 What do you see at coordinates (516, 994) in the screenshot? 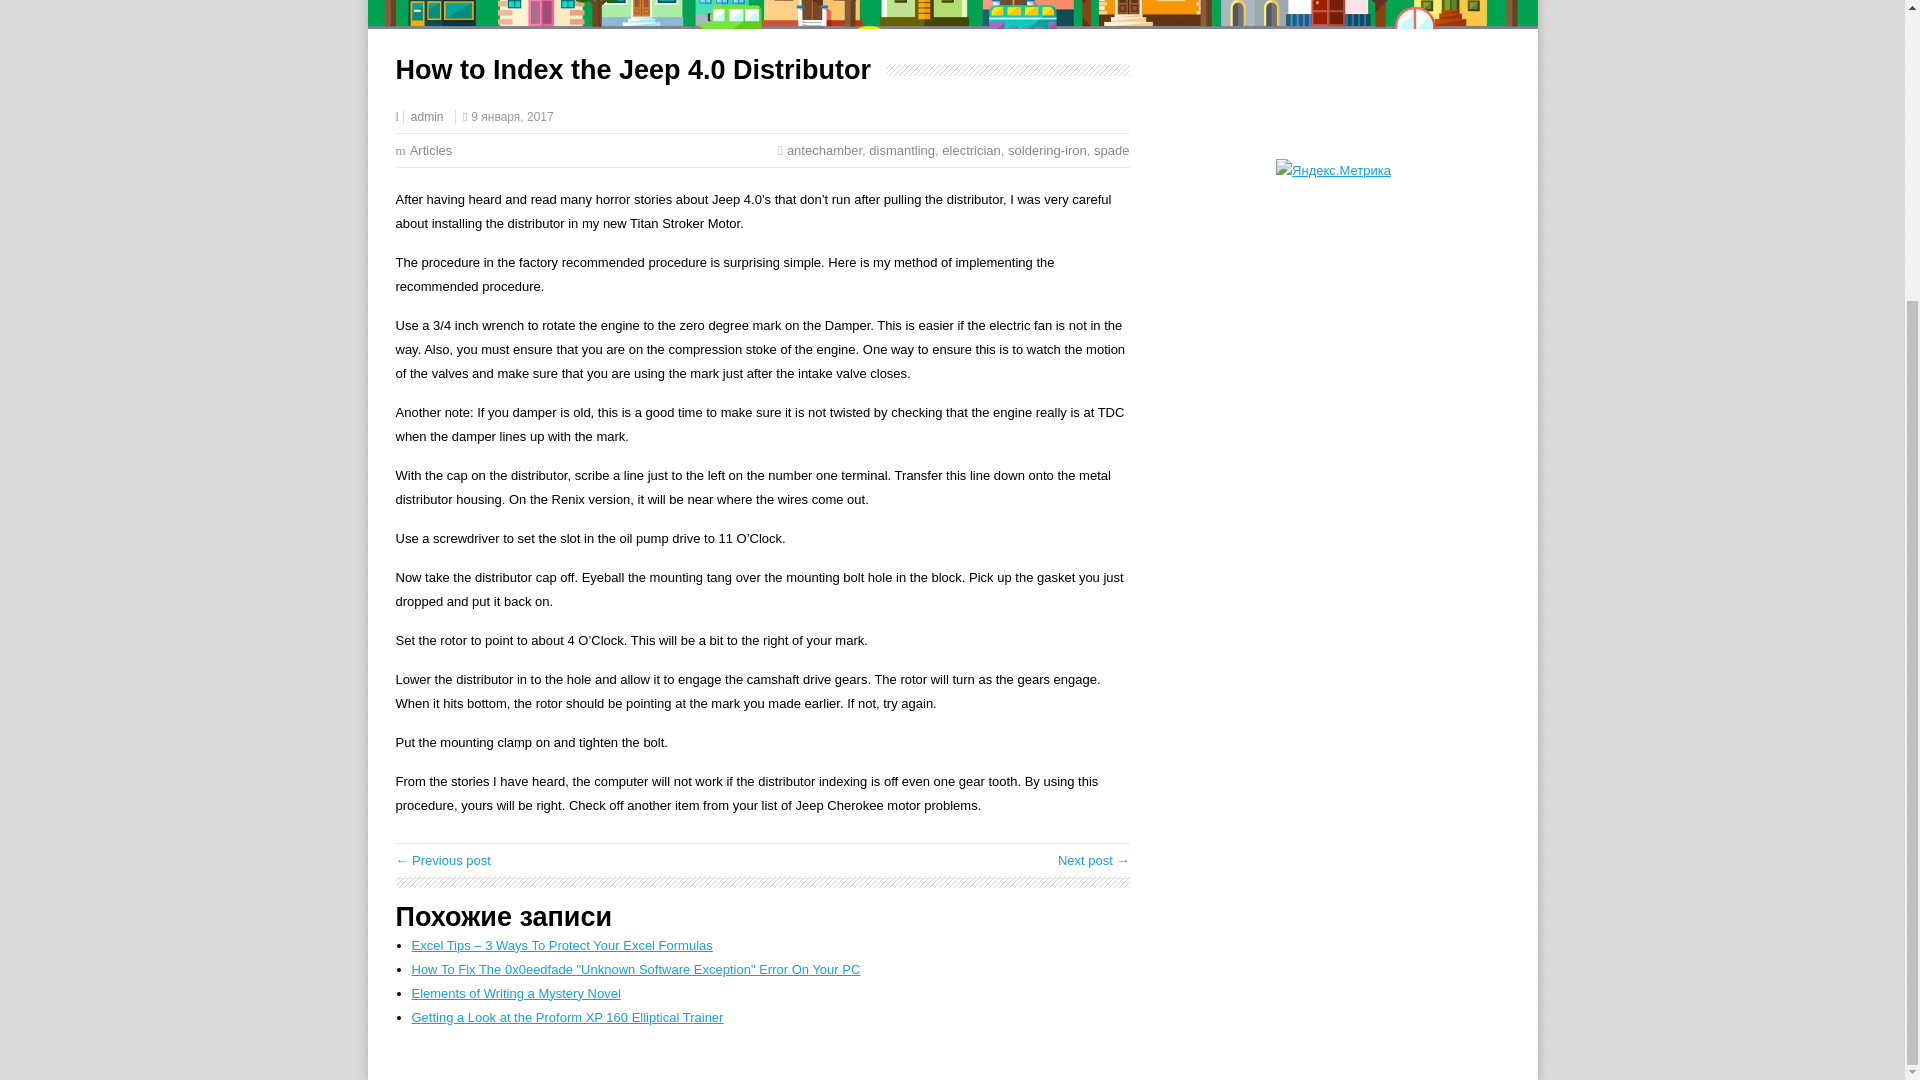
I see `Elements of Writing a Mystery Novel` at bounding box center [516, 994].